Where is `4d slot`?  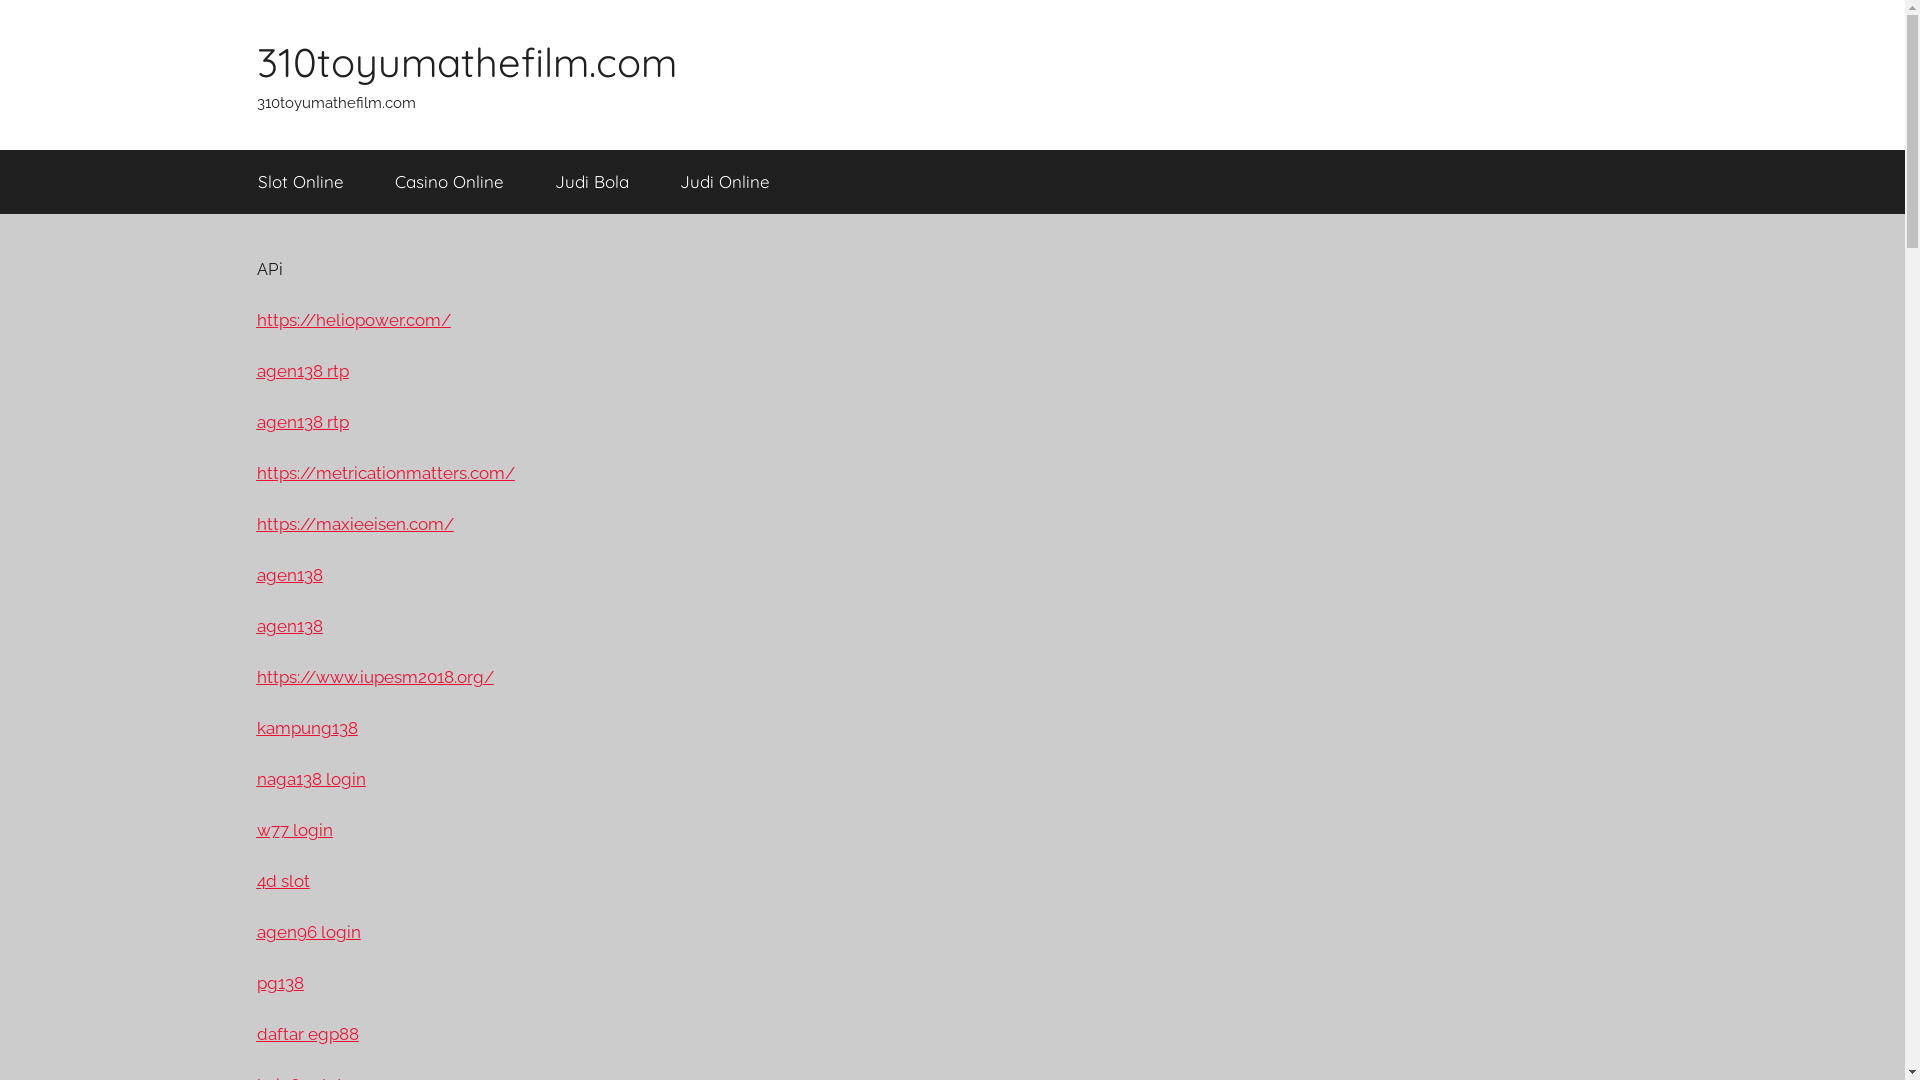 4d slot is located at coordinates (282, 881).